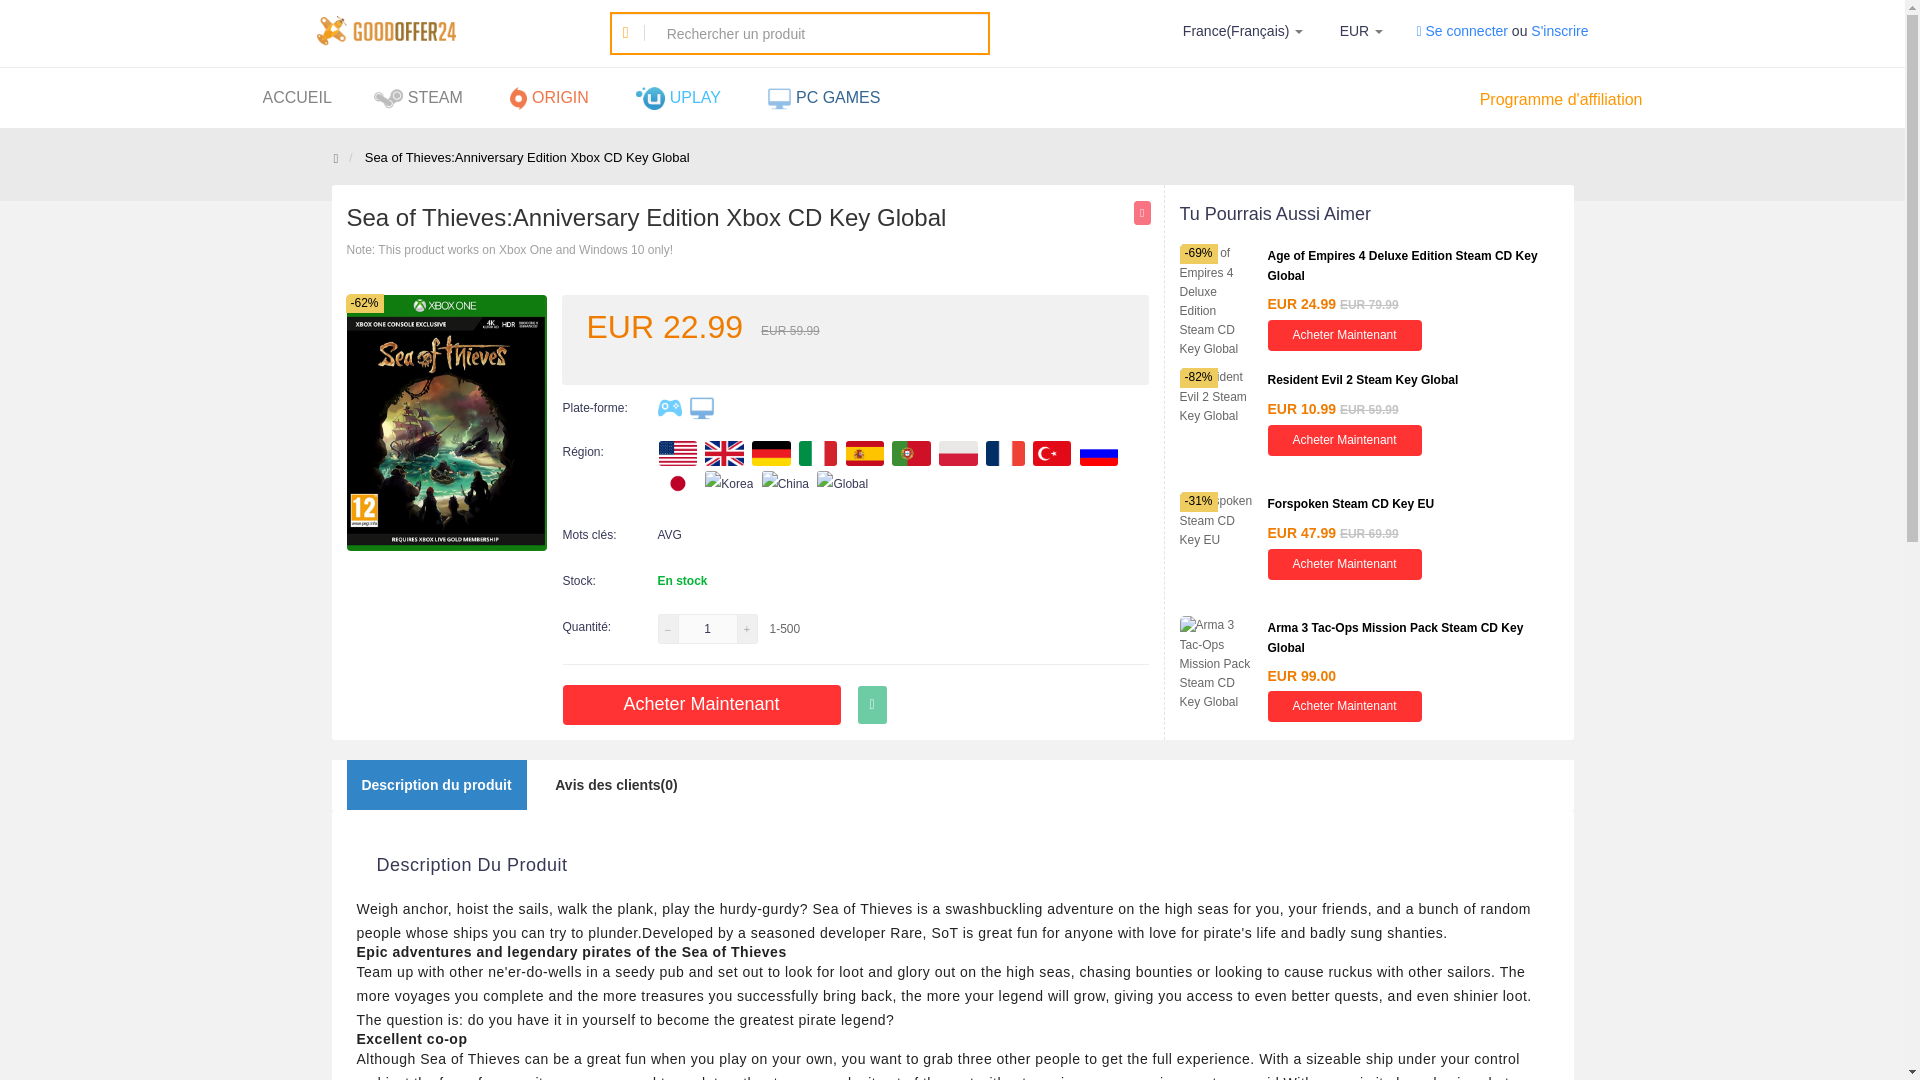 The image size is (1920, 1080). Describe the element at coordinates (702, 408) in the screenshot. I see `PC` at that location.